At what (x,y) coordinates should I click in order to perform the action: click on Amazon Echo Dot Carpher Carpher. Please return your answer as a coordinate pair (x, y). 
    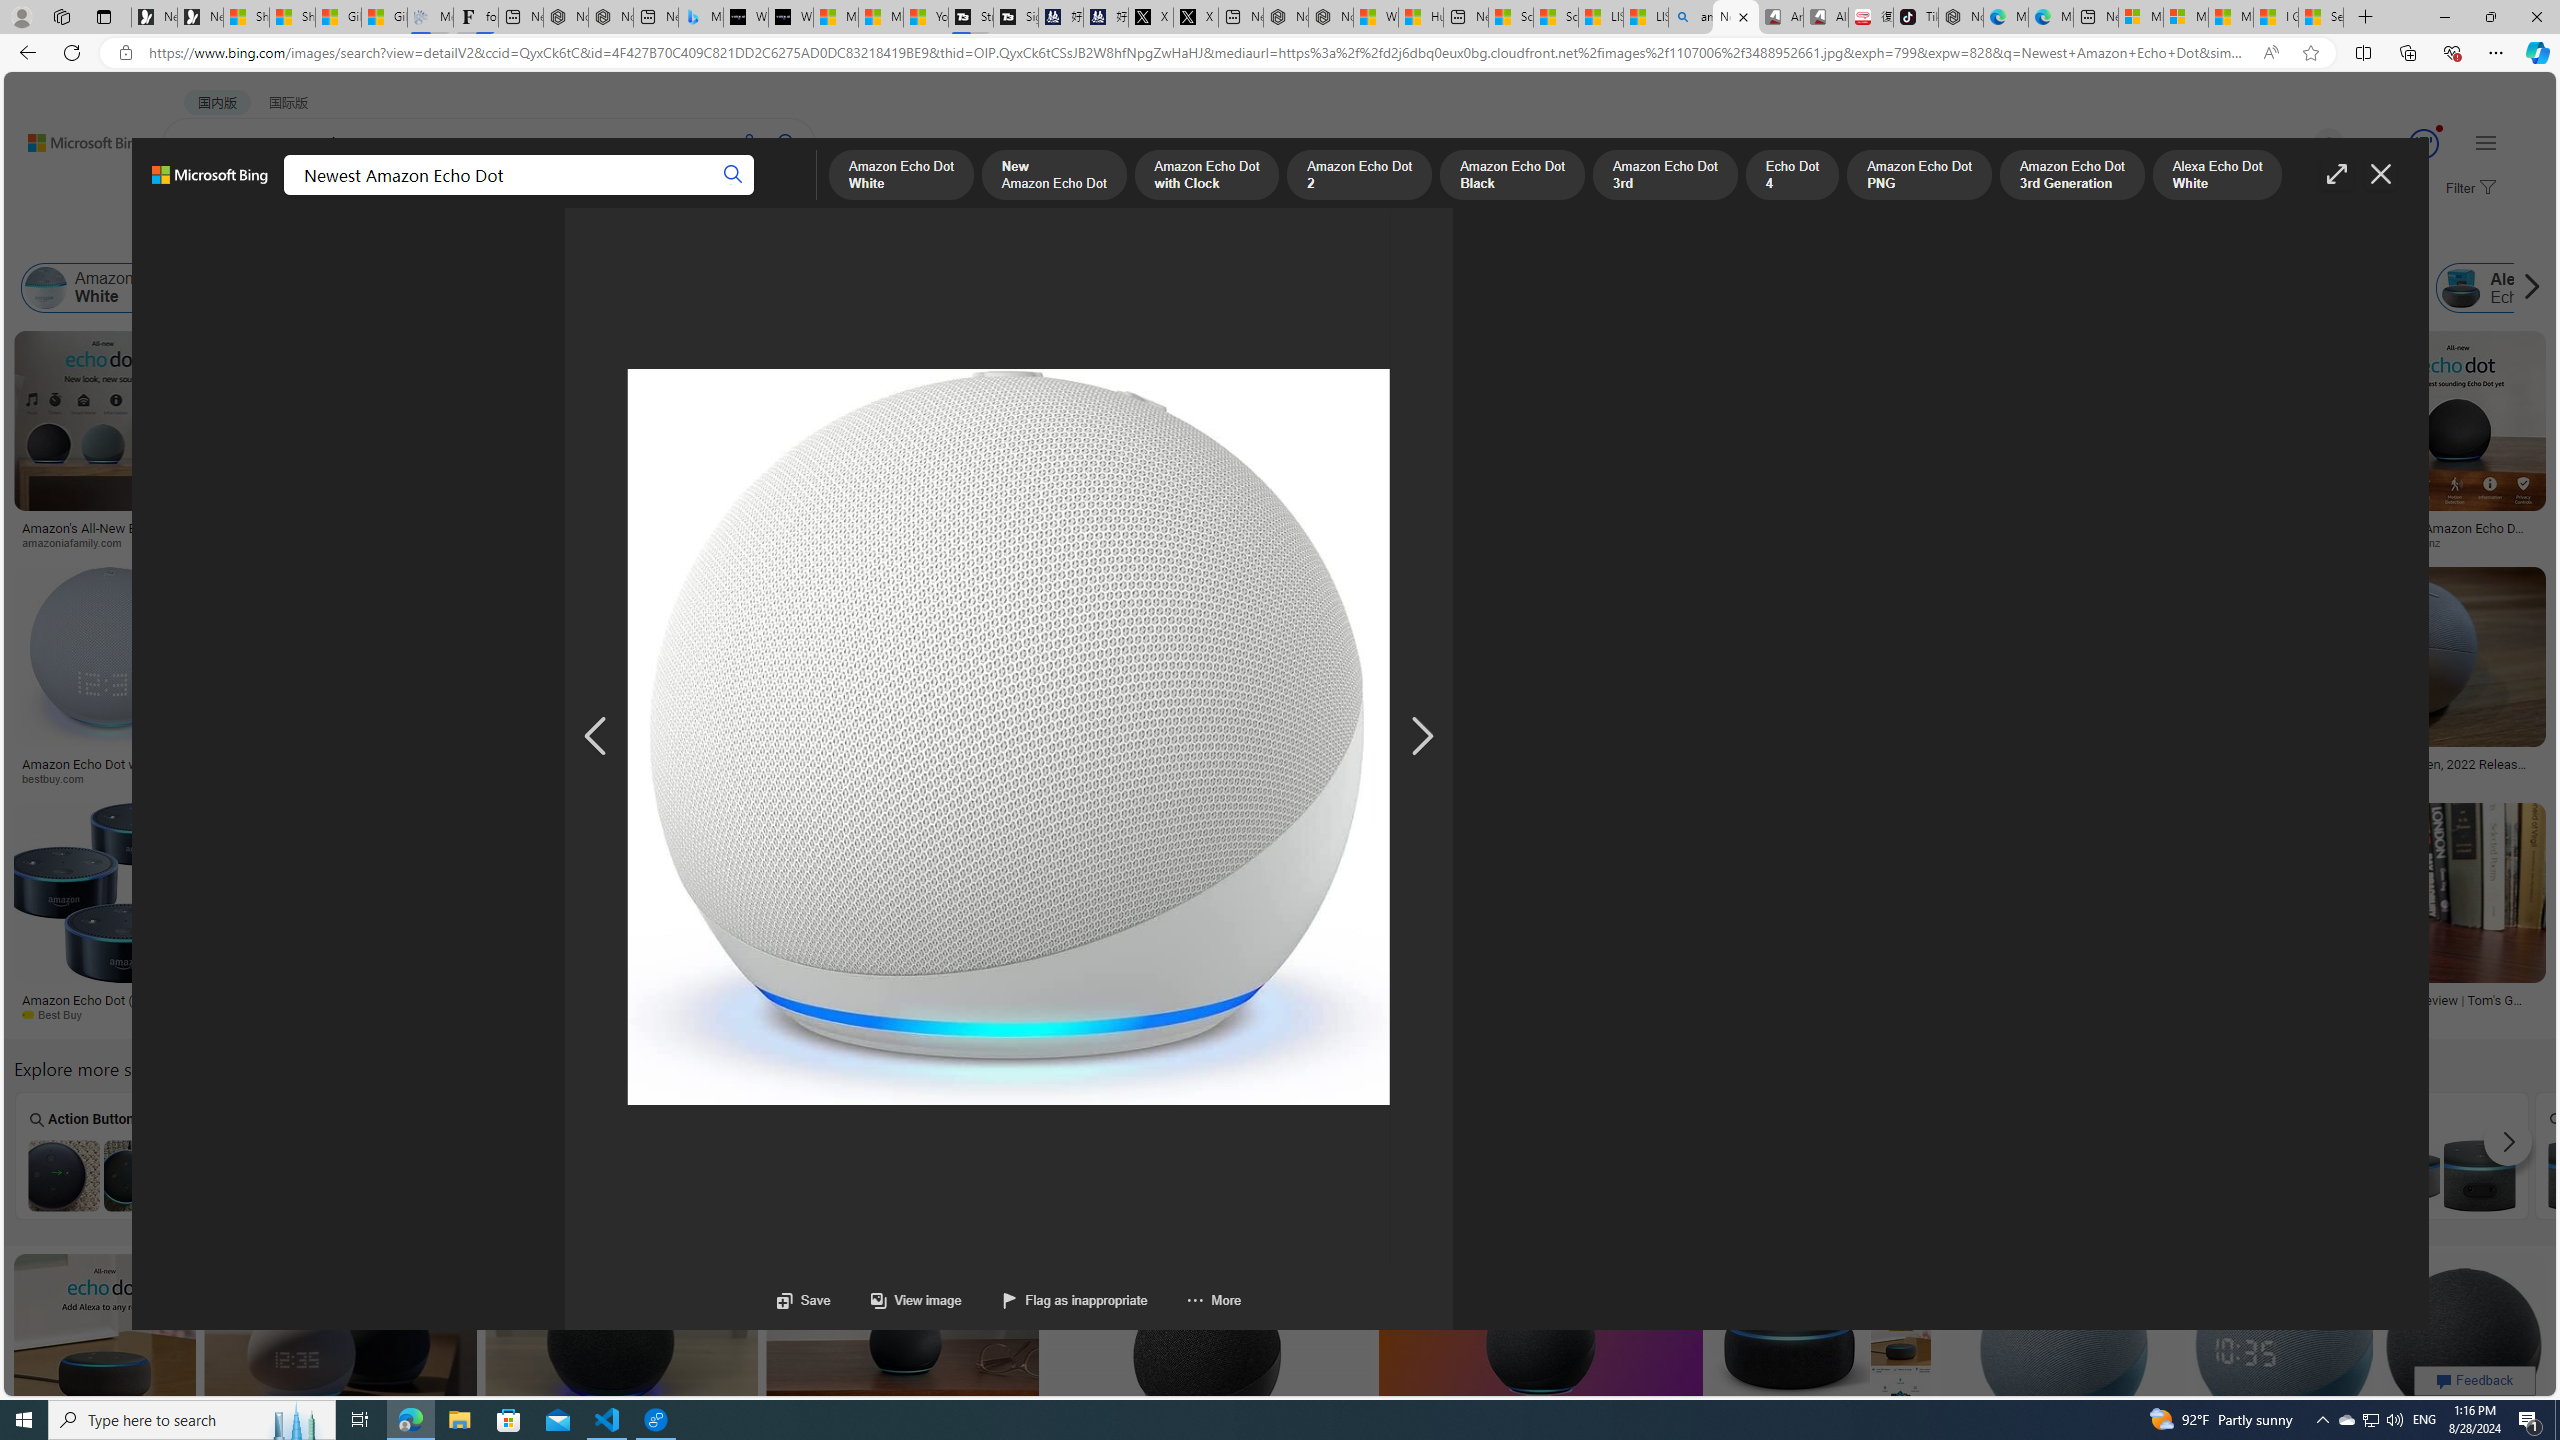
    Looking at the image, I should click on (1721, 1155).